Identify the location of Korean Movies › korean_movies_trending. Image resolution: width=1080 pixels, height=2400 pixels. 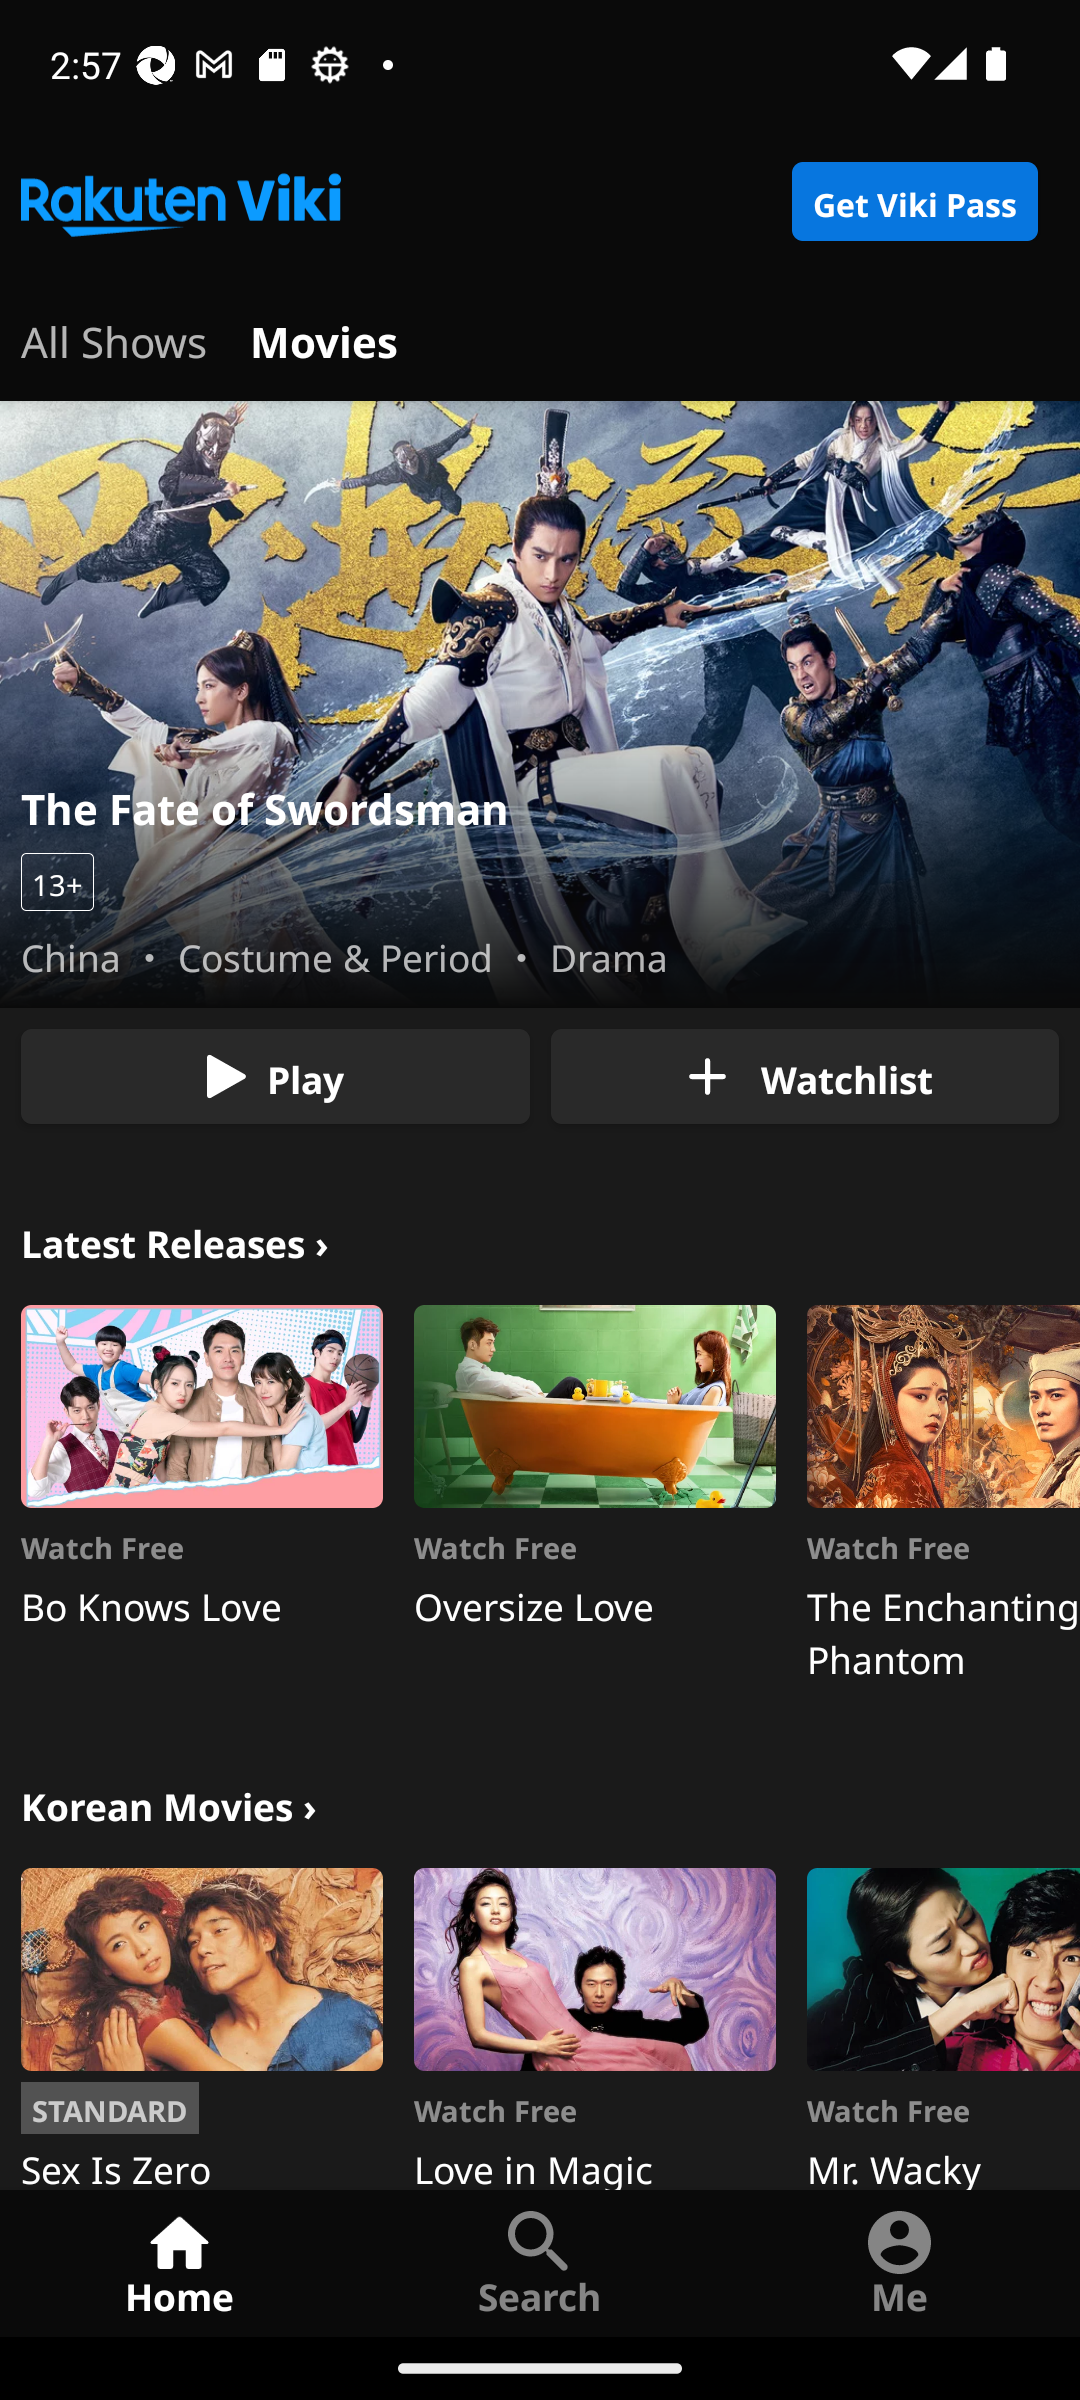
(168, 1804).